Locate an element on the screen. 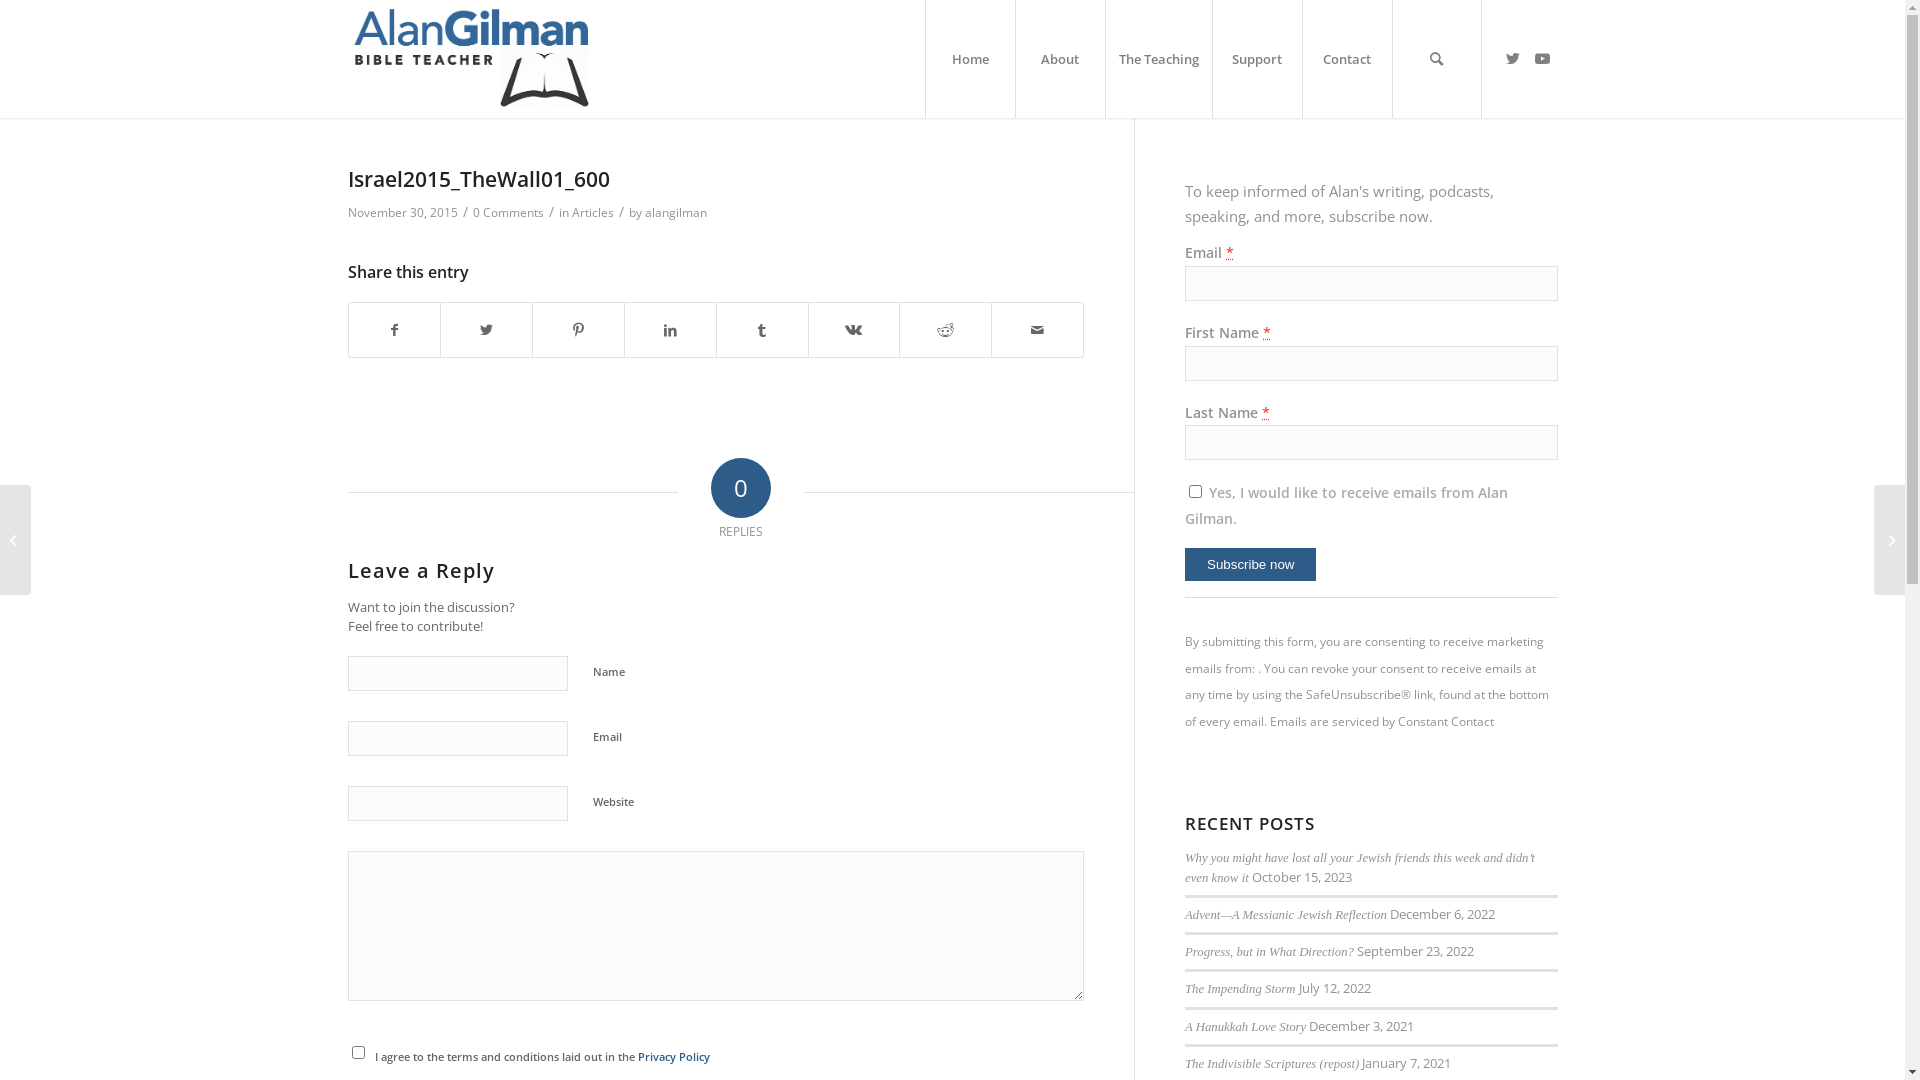 Image resolution: width=1920 pixels, height=1080 pixels. Privacy Policy is located at coordinates (674, 1056).